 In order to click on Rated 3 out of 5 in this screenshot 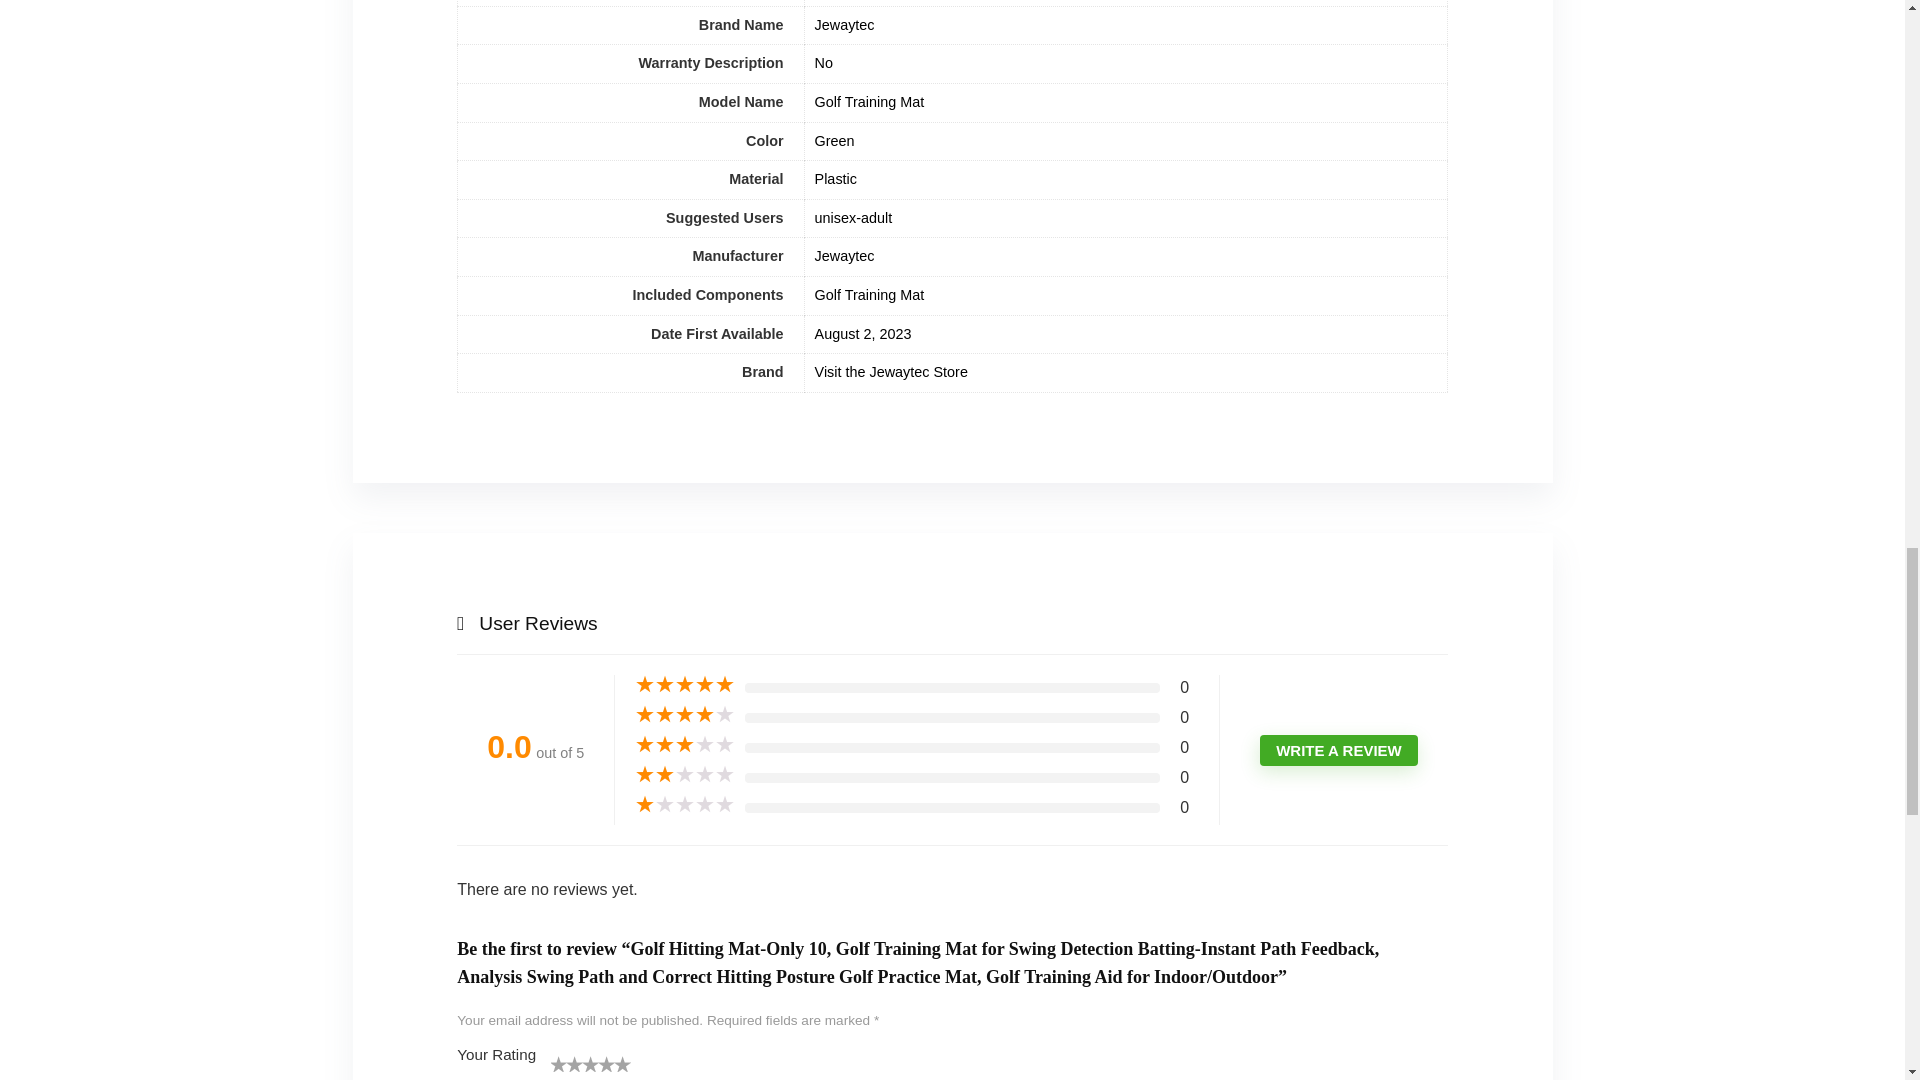, I will do `click(685, 744)`.